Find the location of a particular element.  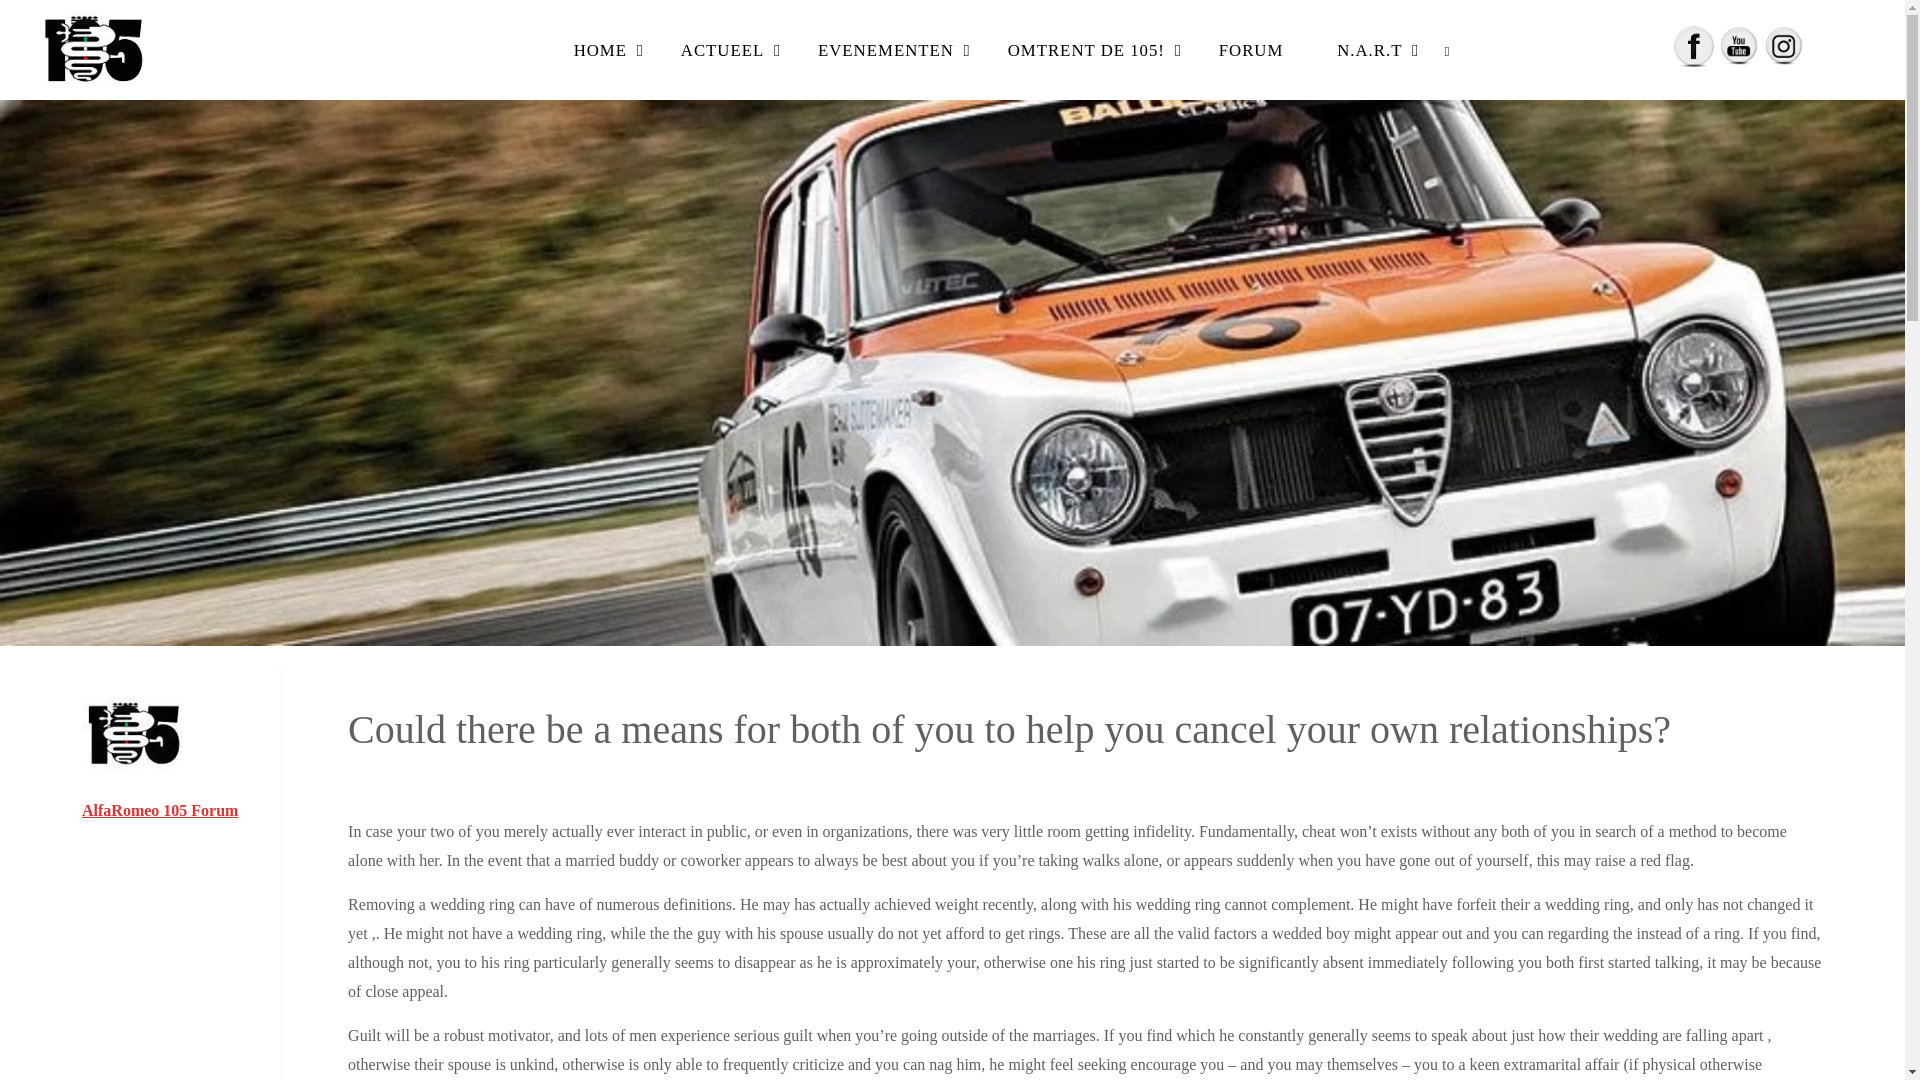

Facebook is located at coordinates (1694, 46).